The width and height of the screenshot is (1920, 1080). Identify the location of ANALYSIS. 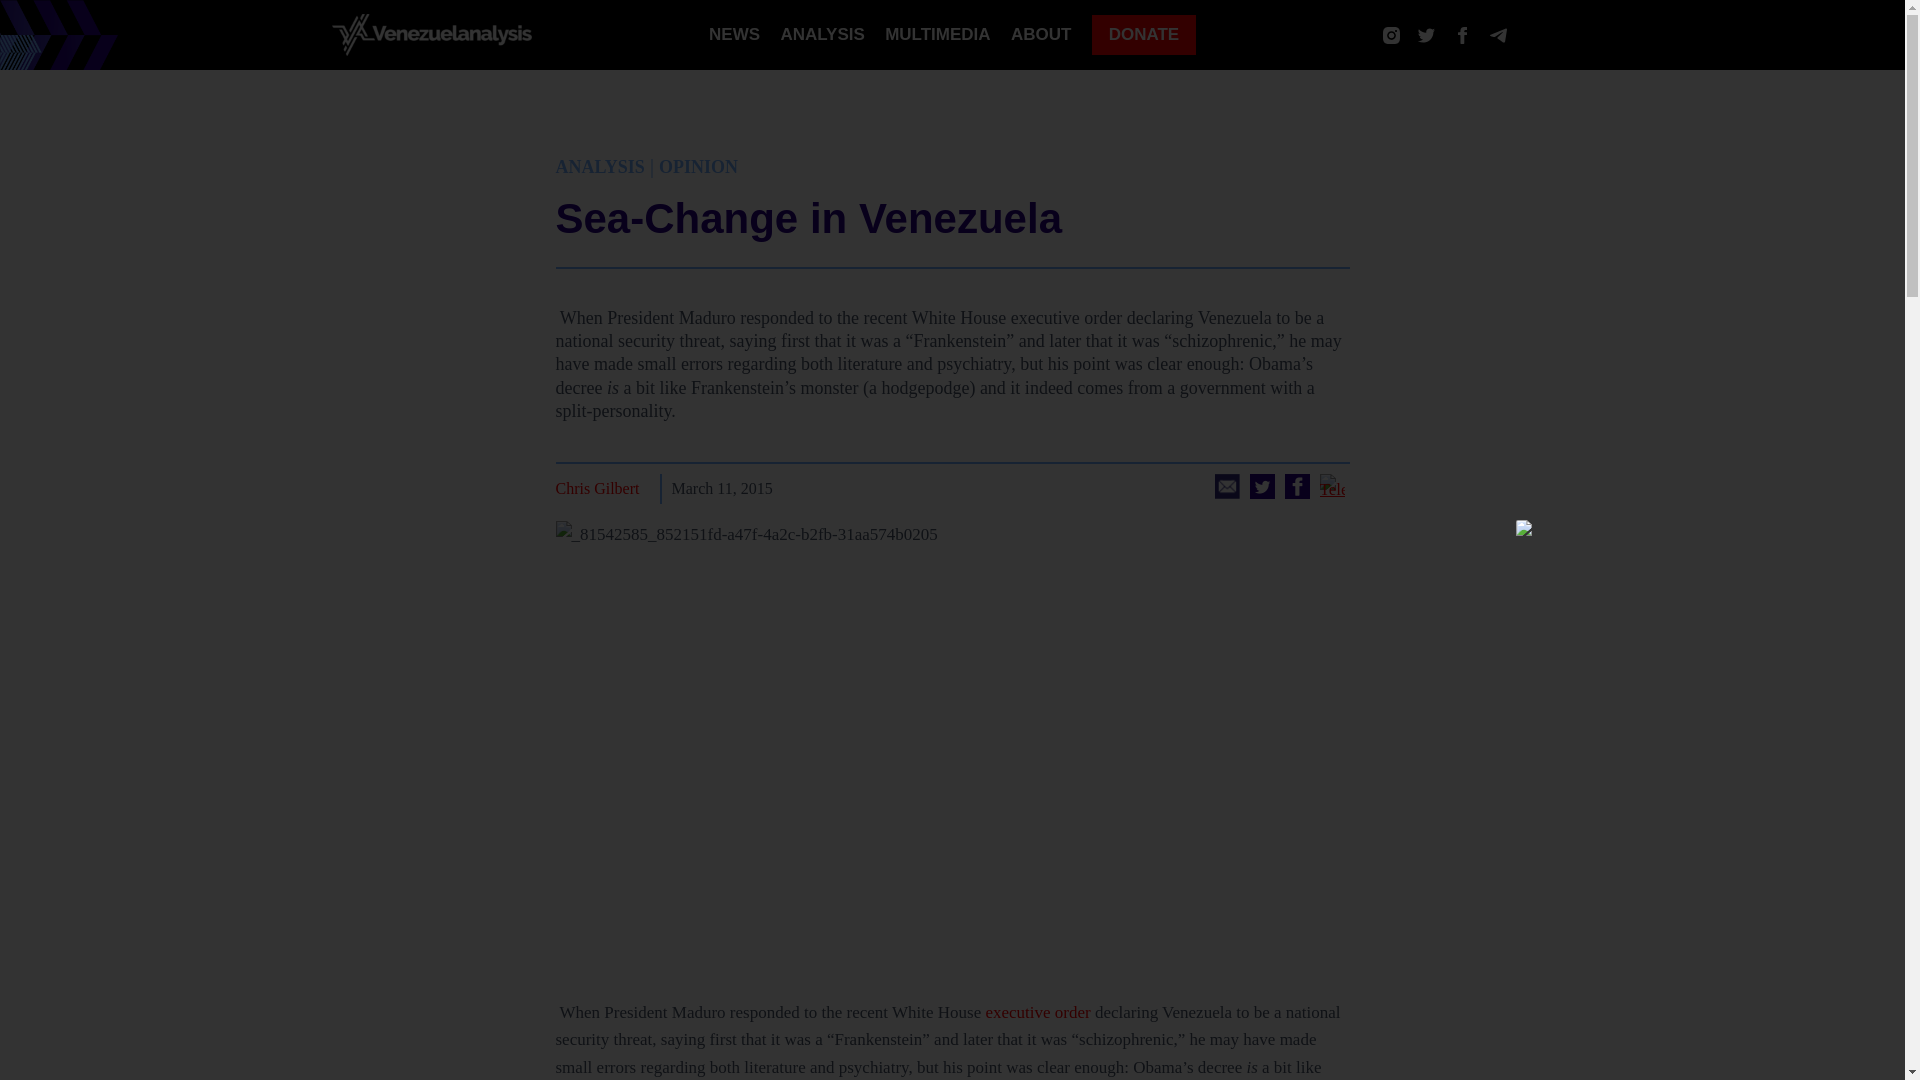
(600, 166).